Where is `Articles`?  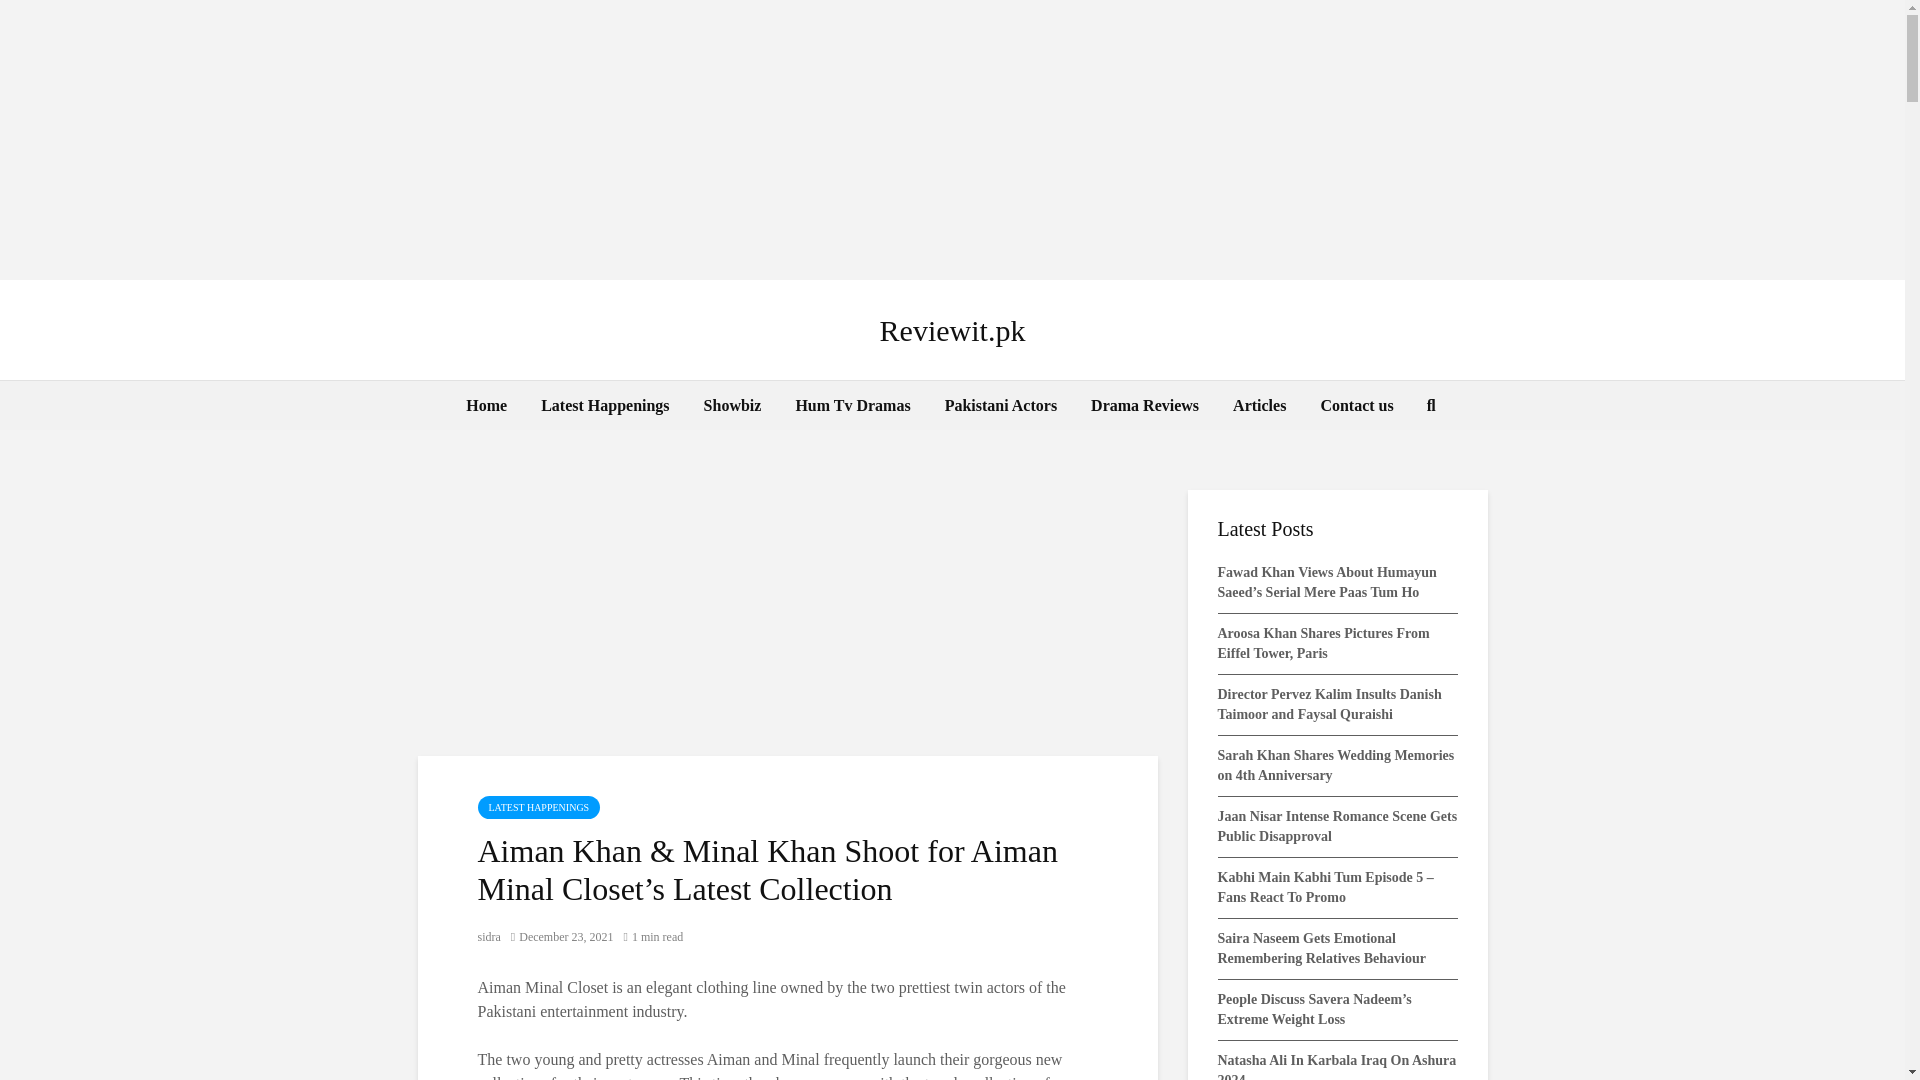
Articles is located at coordinates (1259, 406).